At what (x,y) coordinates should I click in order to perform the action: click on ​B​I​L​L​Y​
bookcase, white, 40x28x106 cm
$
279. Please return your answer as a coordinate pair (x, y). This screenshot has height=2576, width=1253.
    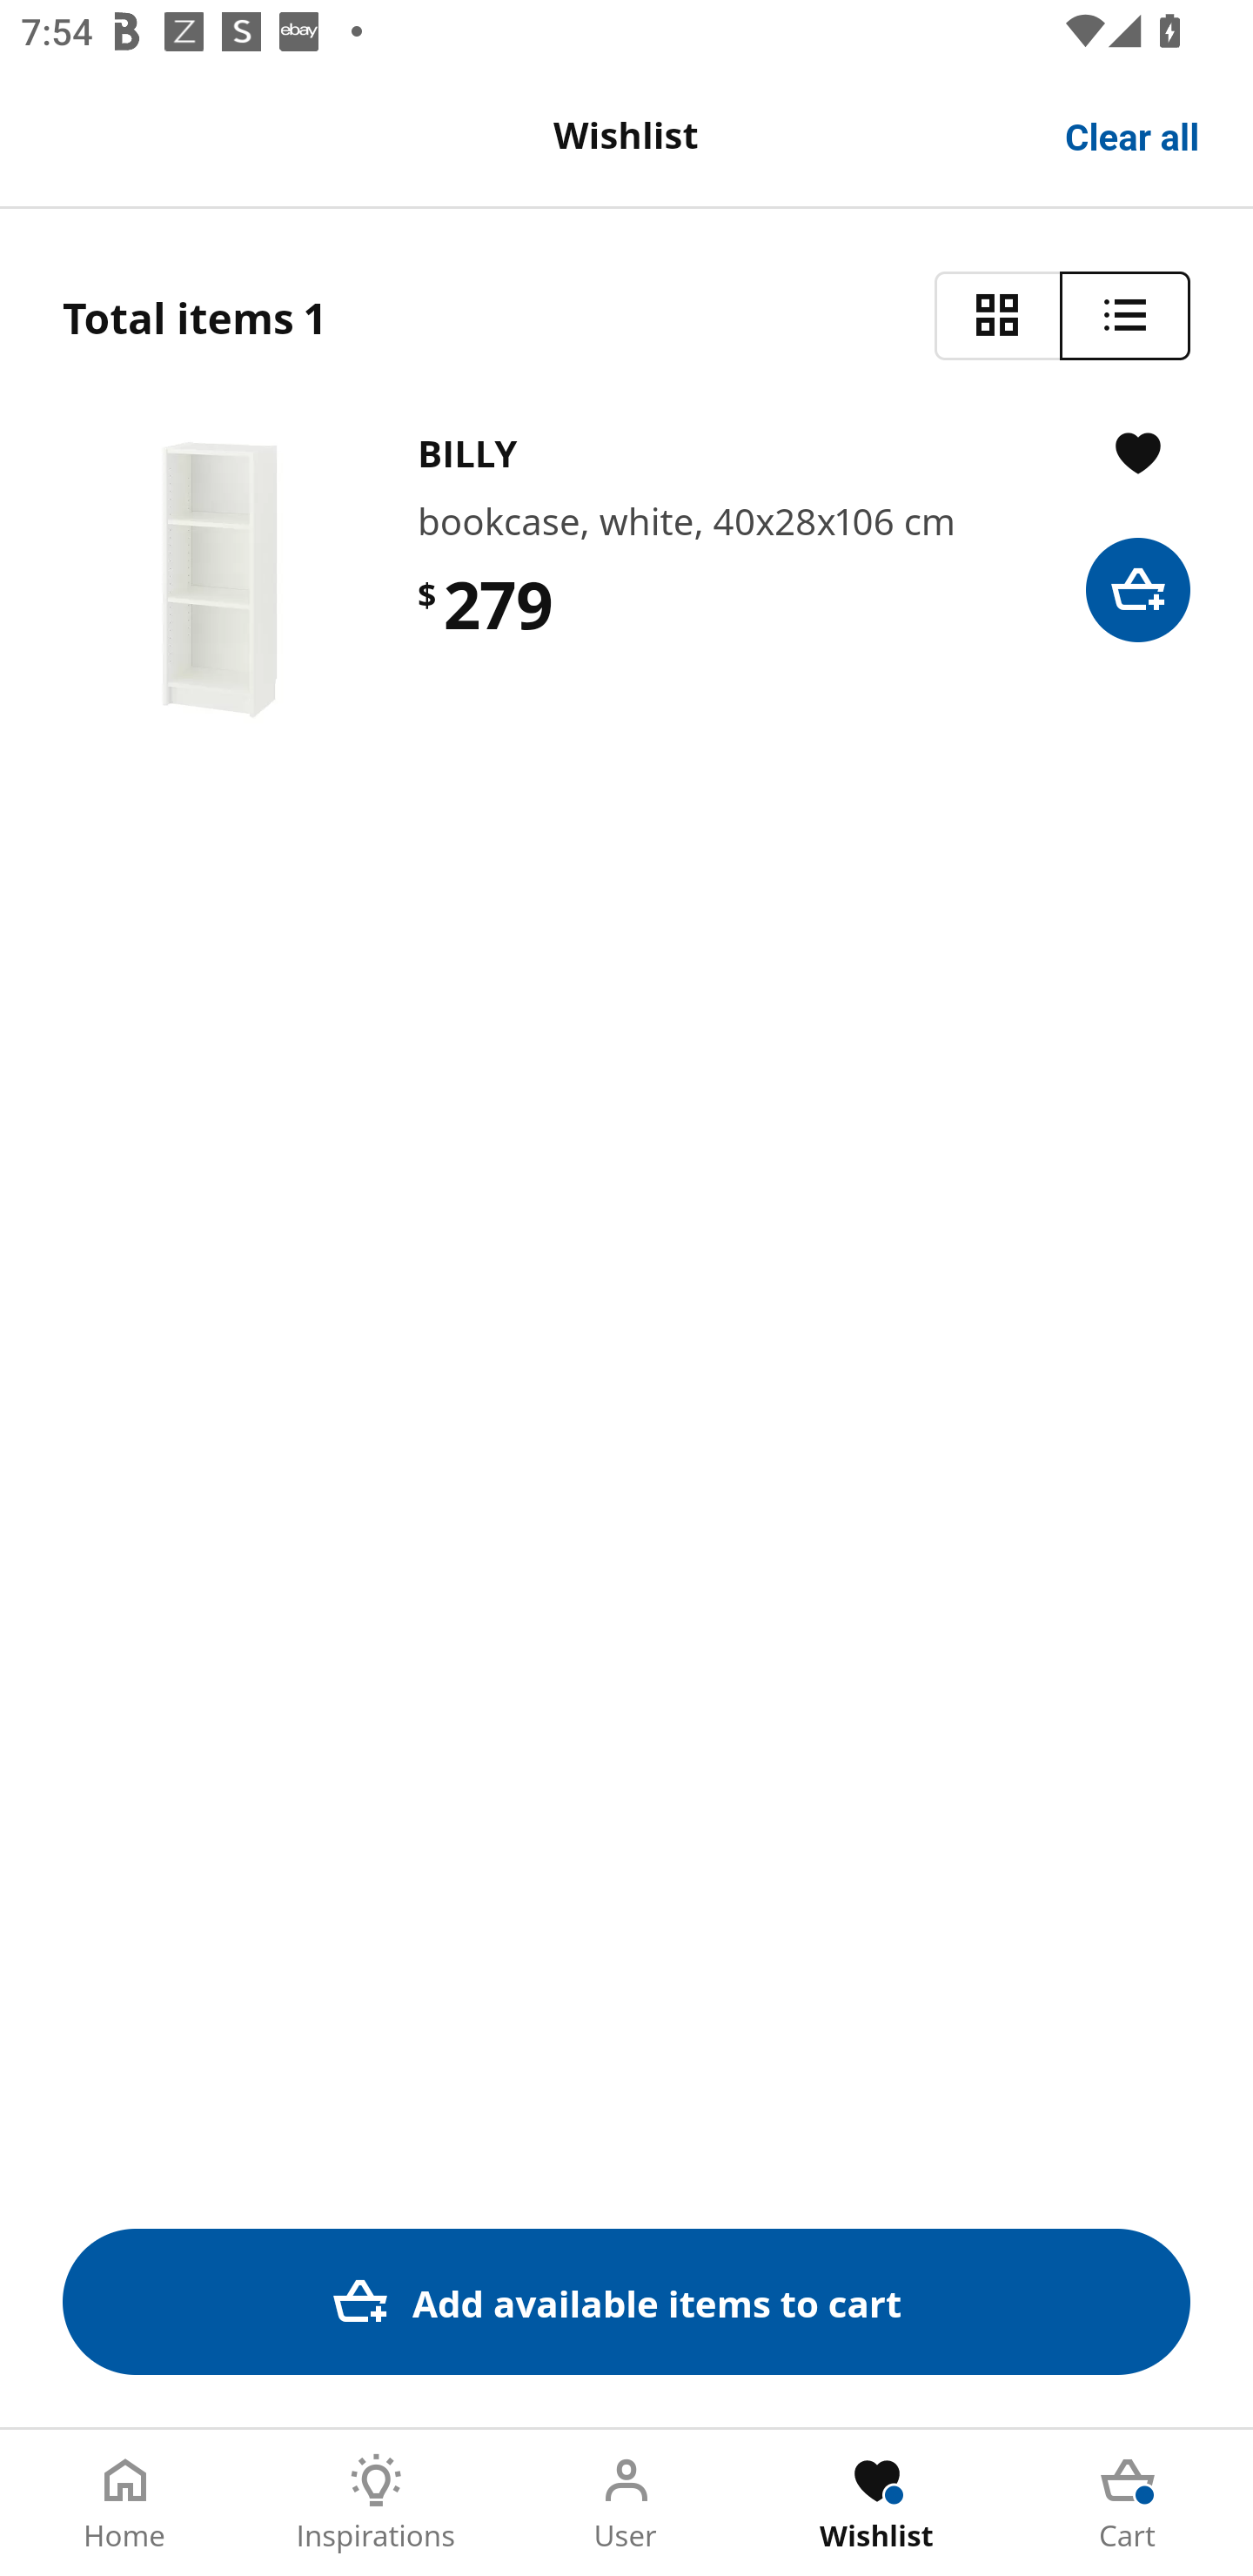
    Looking at the image, I should click on (626, 580).